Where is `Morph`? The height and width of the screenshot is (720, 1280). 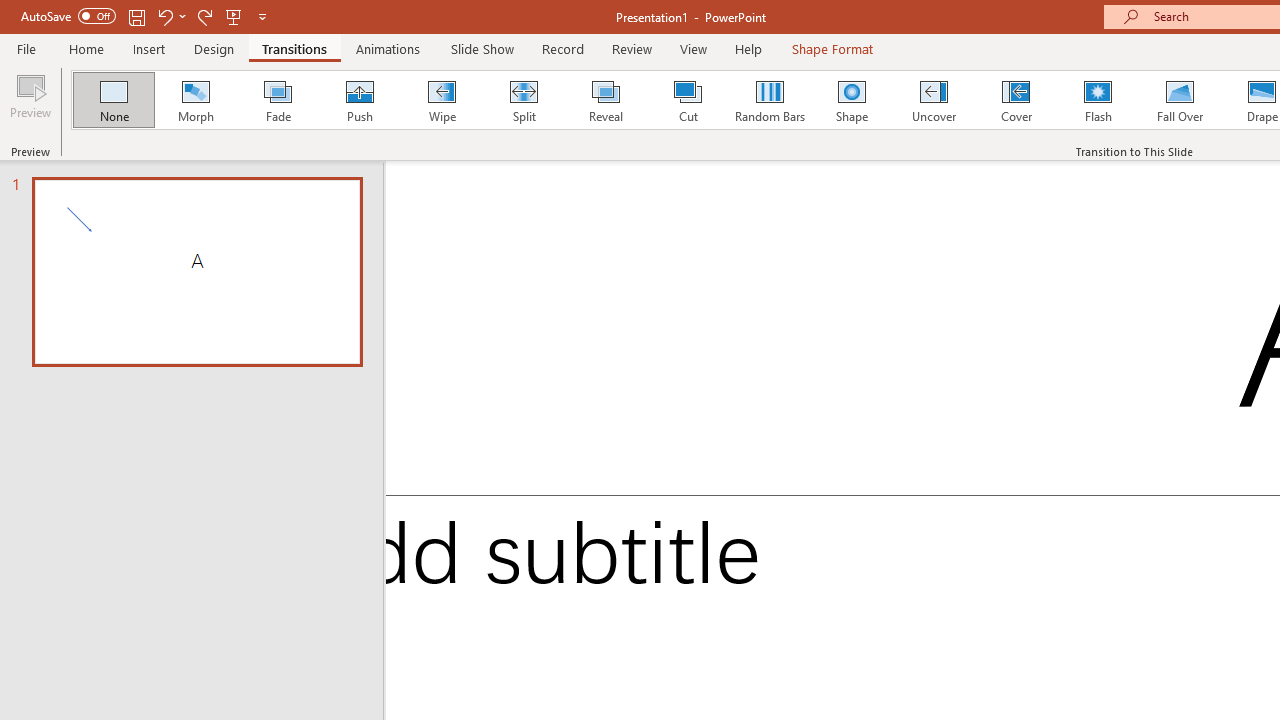 Morph is located at coordinates (195, 100).